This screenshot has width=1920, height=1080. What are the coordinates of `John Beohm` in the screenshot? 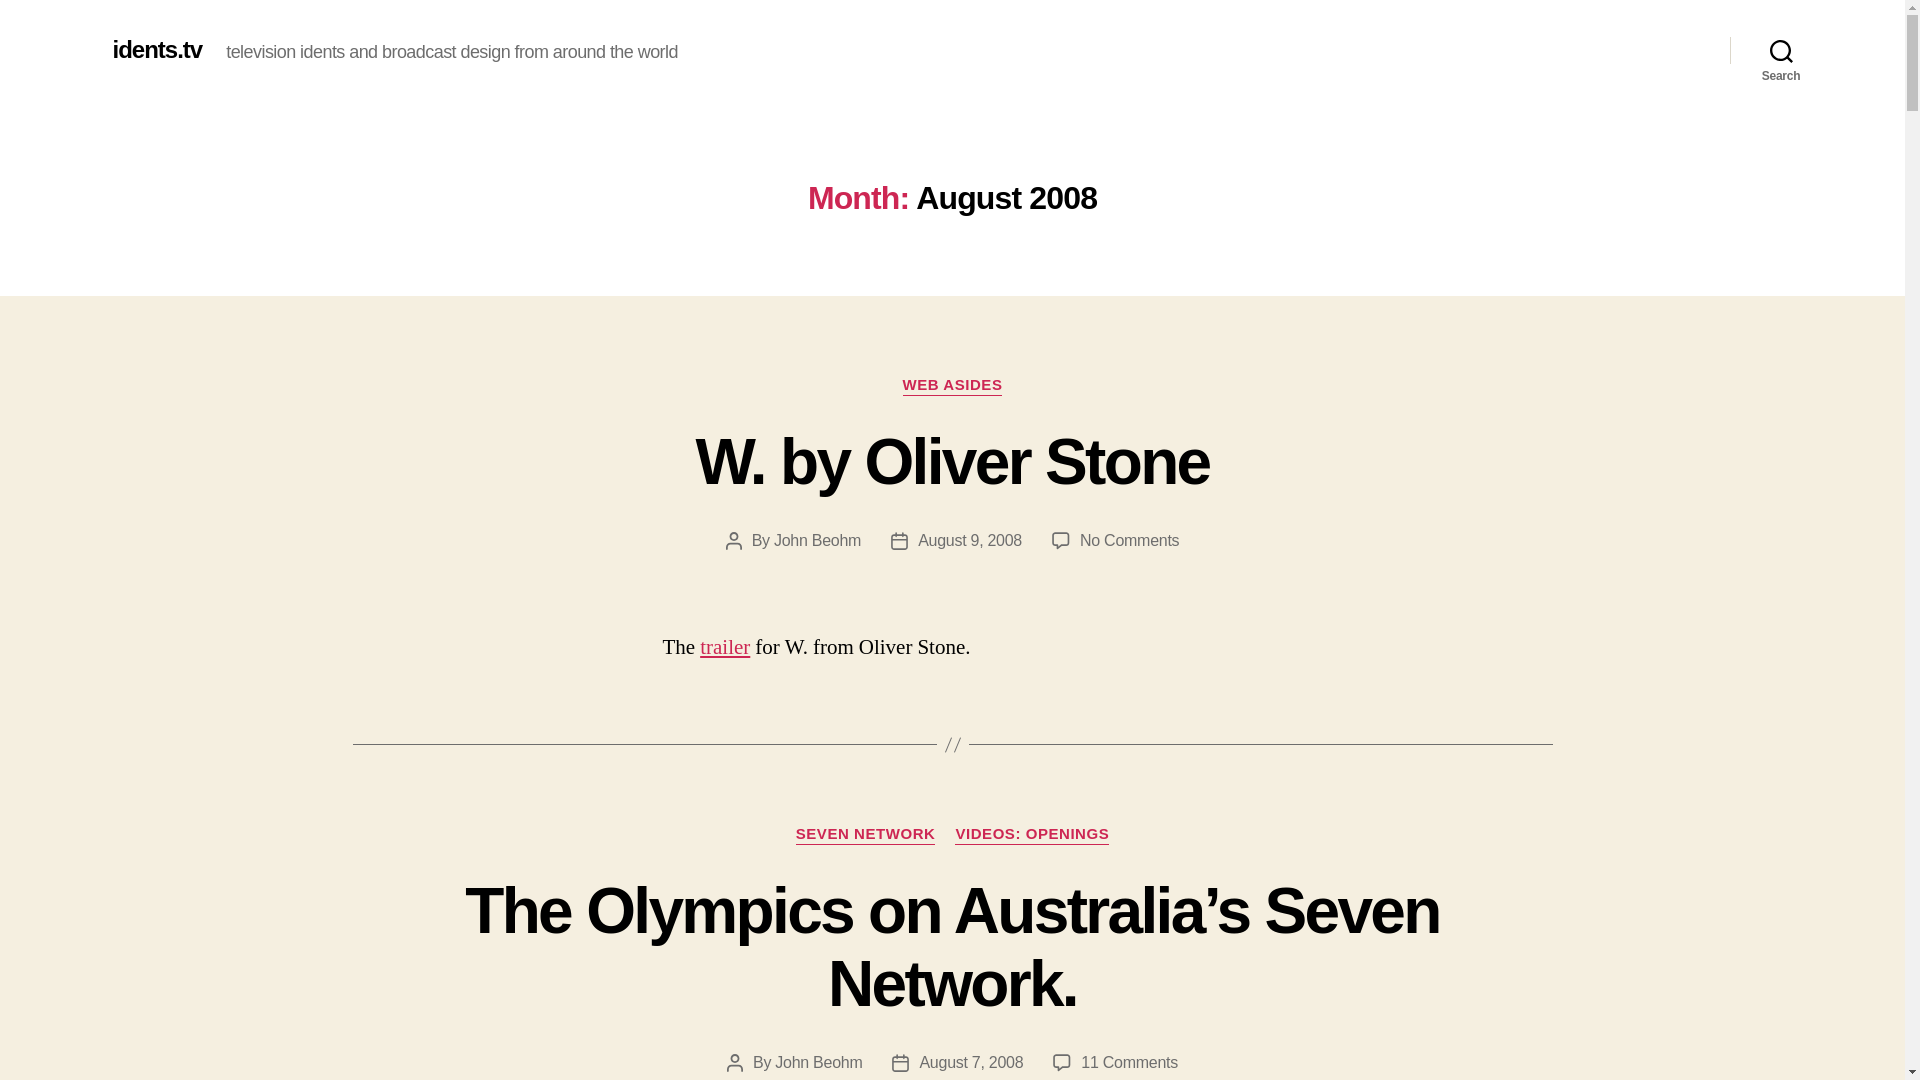 It's located at (1032, 834).